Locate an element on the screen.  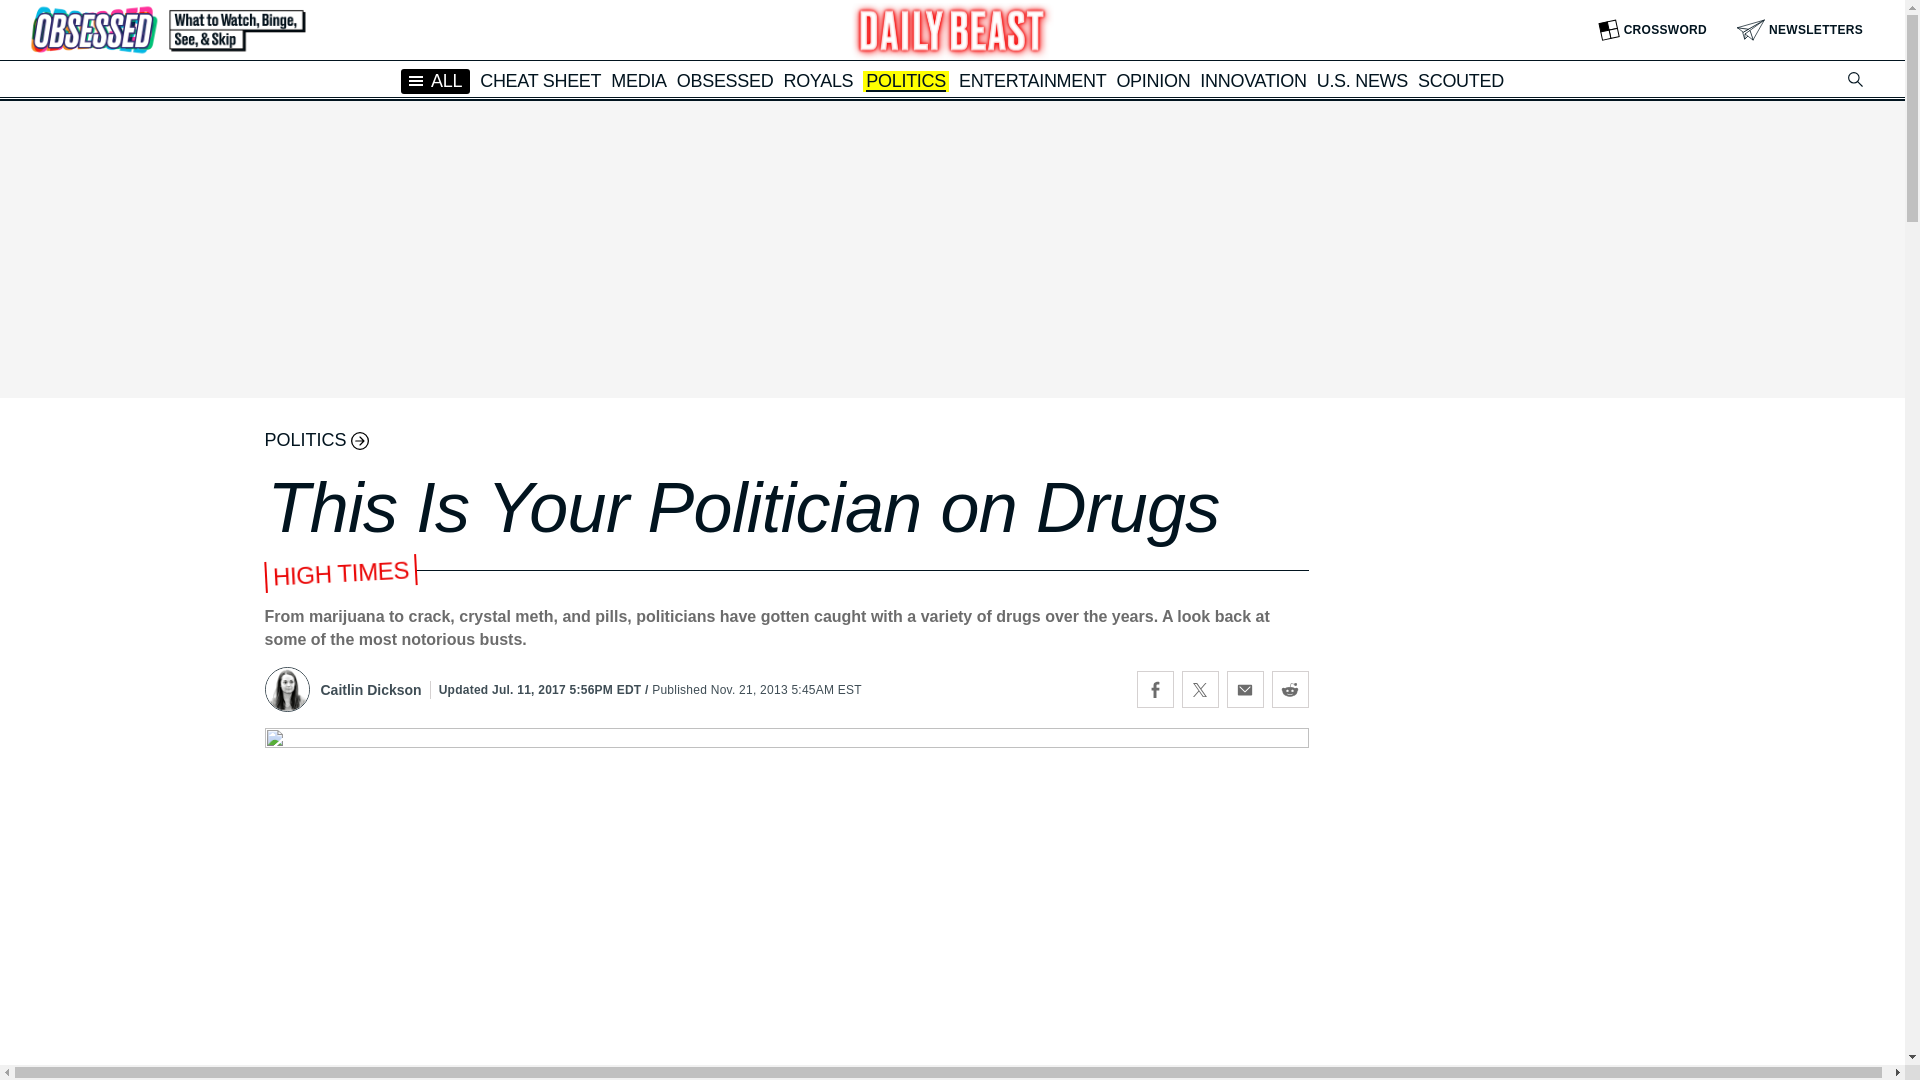
ENTERTAINMENT is located at coordinates (1032, 80).